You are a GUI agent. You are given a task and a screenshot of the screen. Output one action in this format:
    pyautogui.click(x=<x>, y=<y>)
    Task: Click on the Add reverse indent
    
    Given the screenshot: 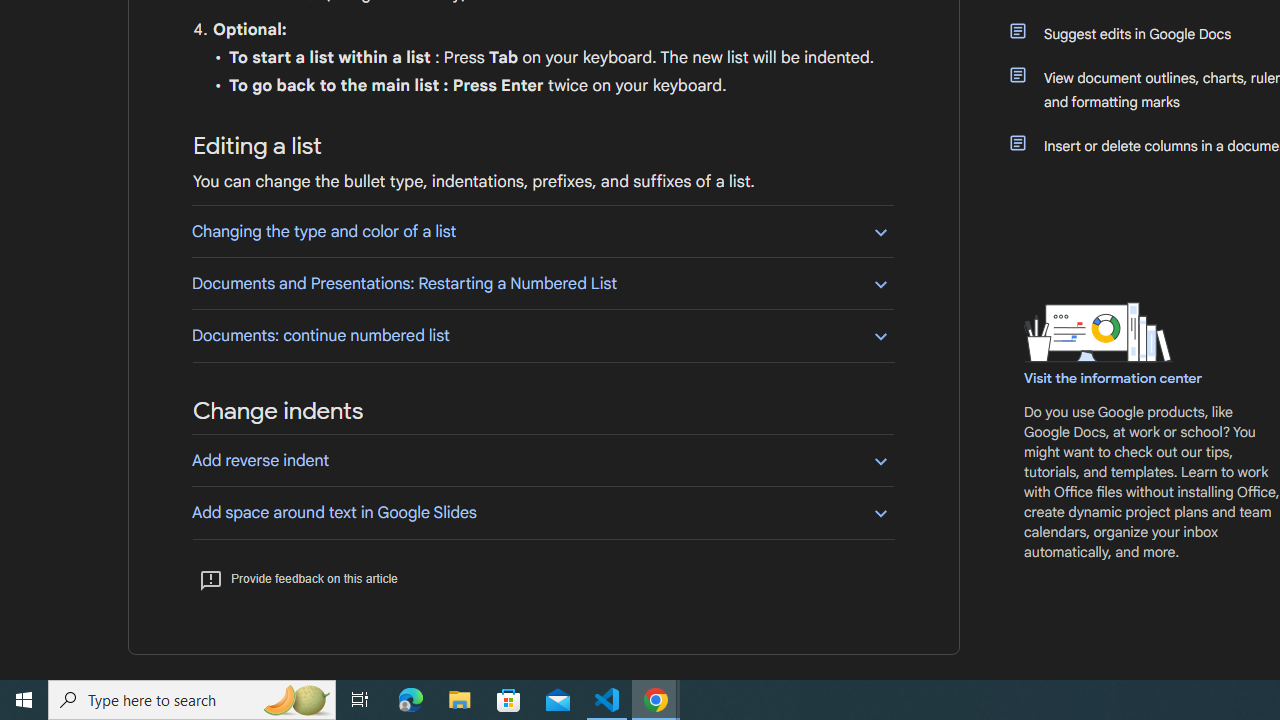 What is the action you would take?
    pyautogui.click(x=542, y=460)
    